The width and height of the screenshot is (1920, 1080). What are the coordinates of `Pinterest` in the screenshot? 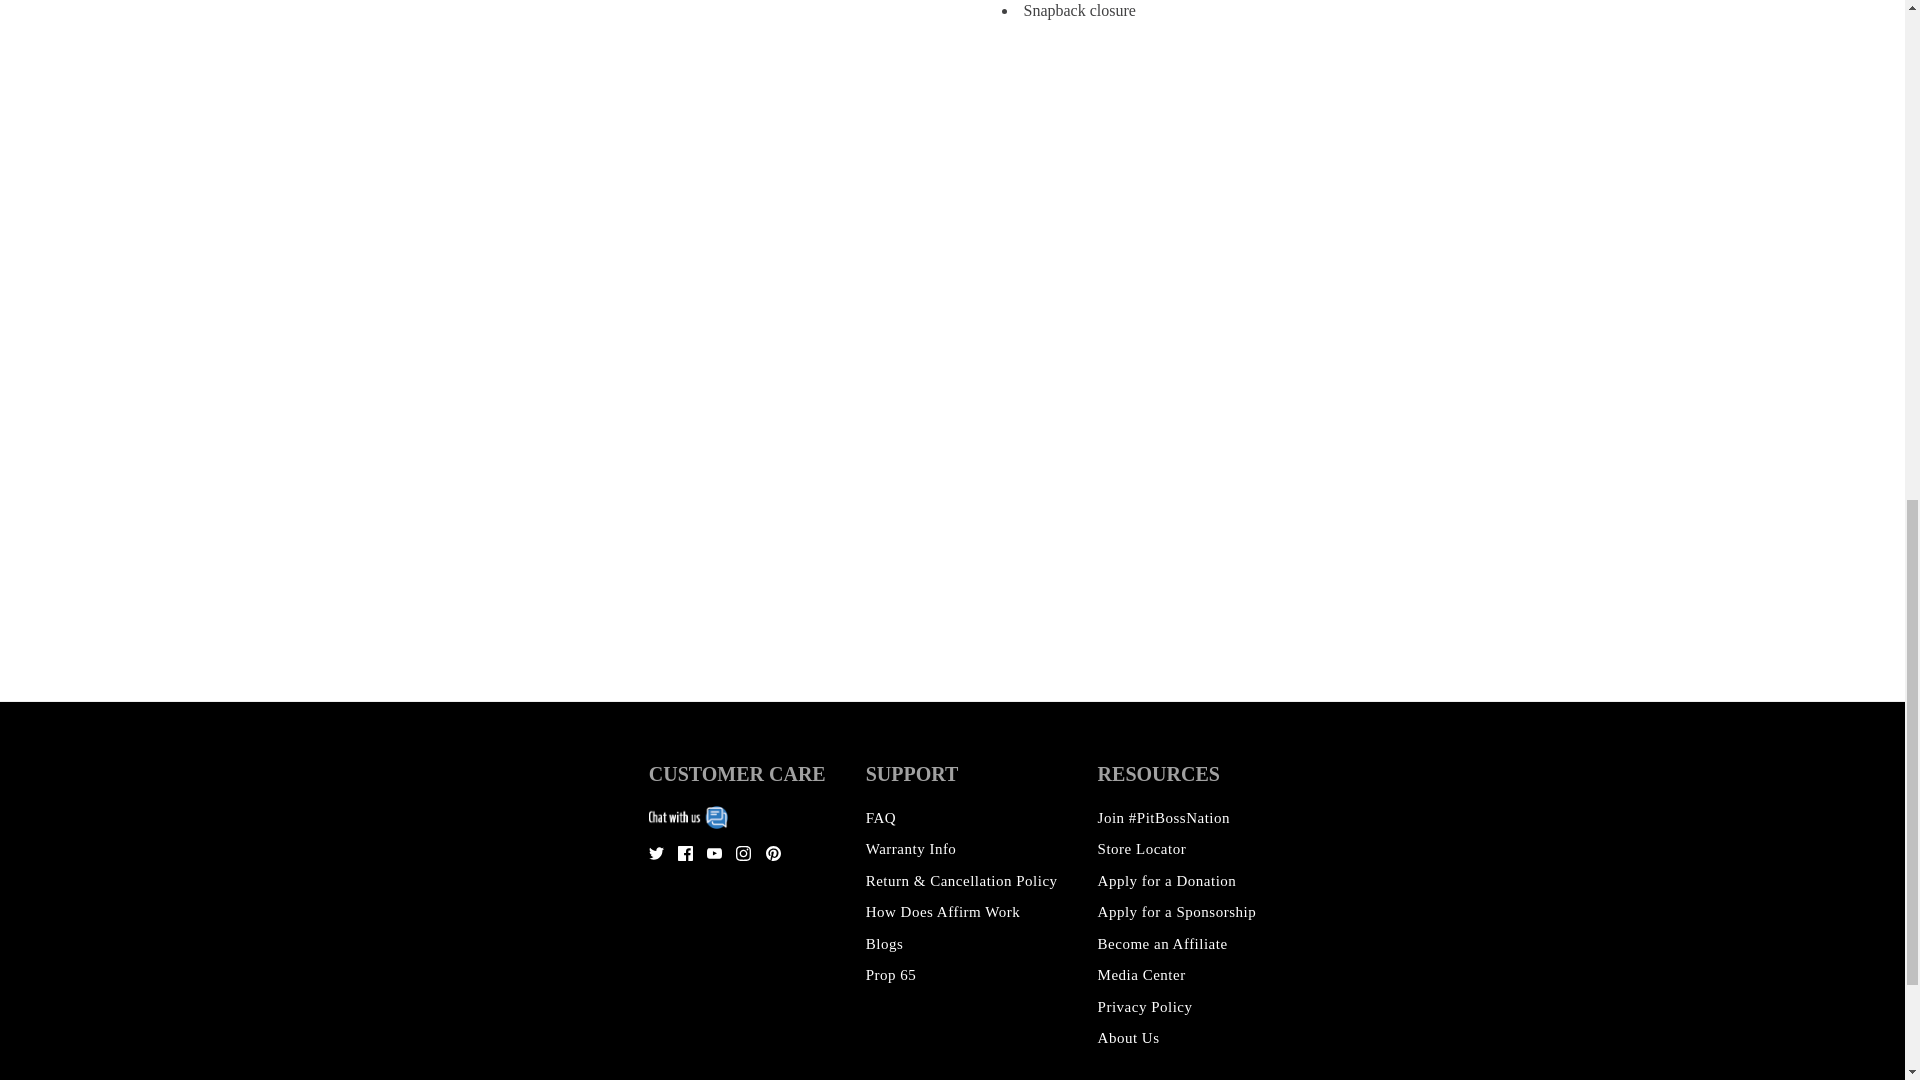 It's located at (774, 852).